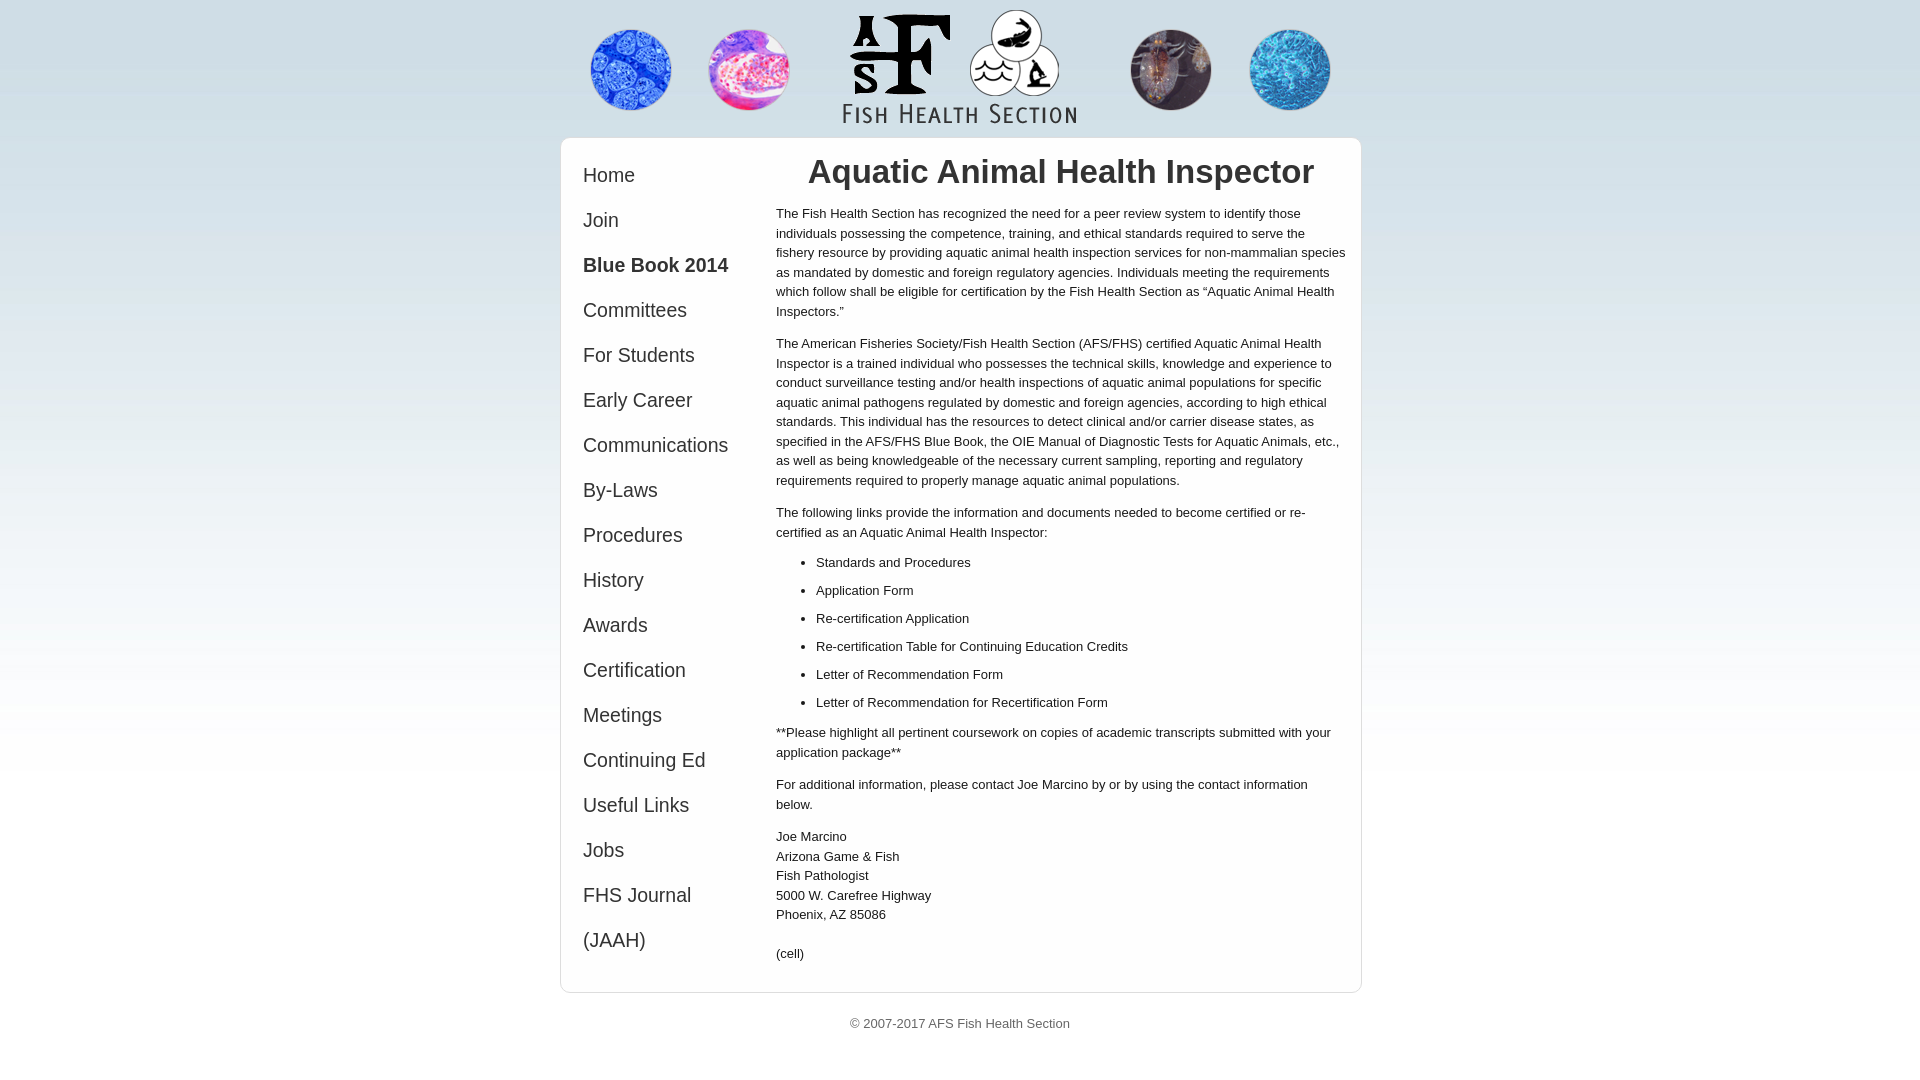 The height and width of the screenshot is (1080, 1920). Describe the element at coordinates (664, 625) in the screenshot. I see `Awards` at that location.